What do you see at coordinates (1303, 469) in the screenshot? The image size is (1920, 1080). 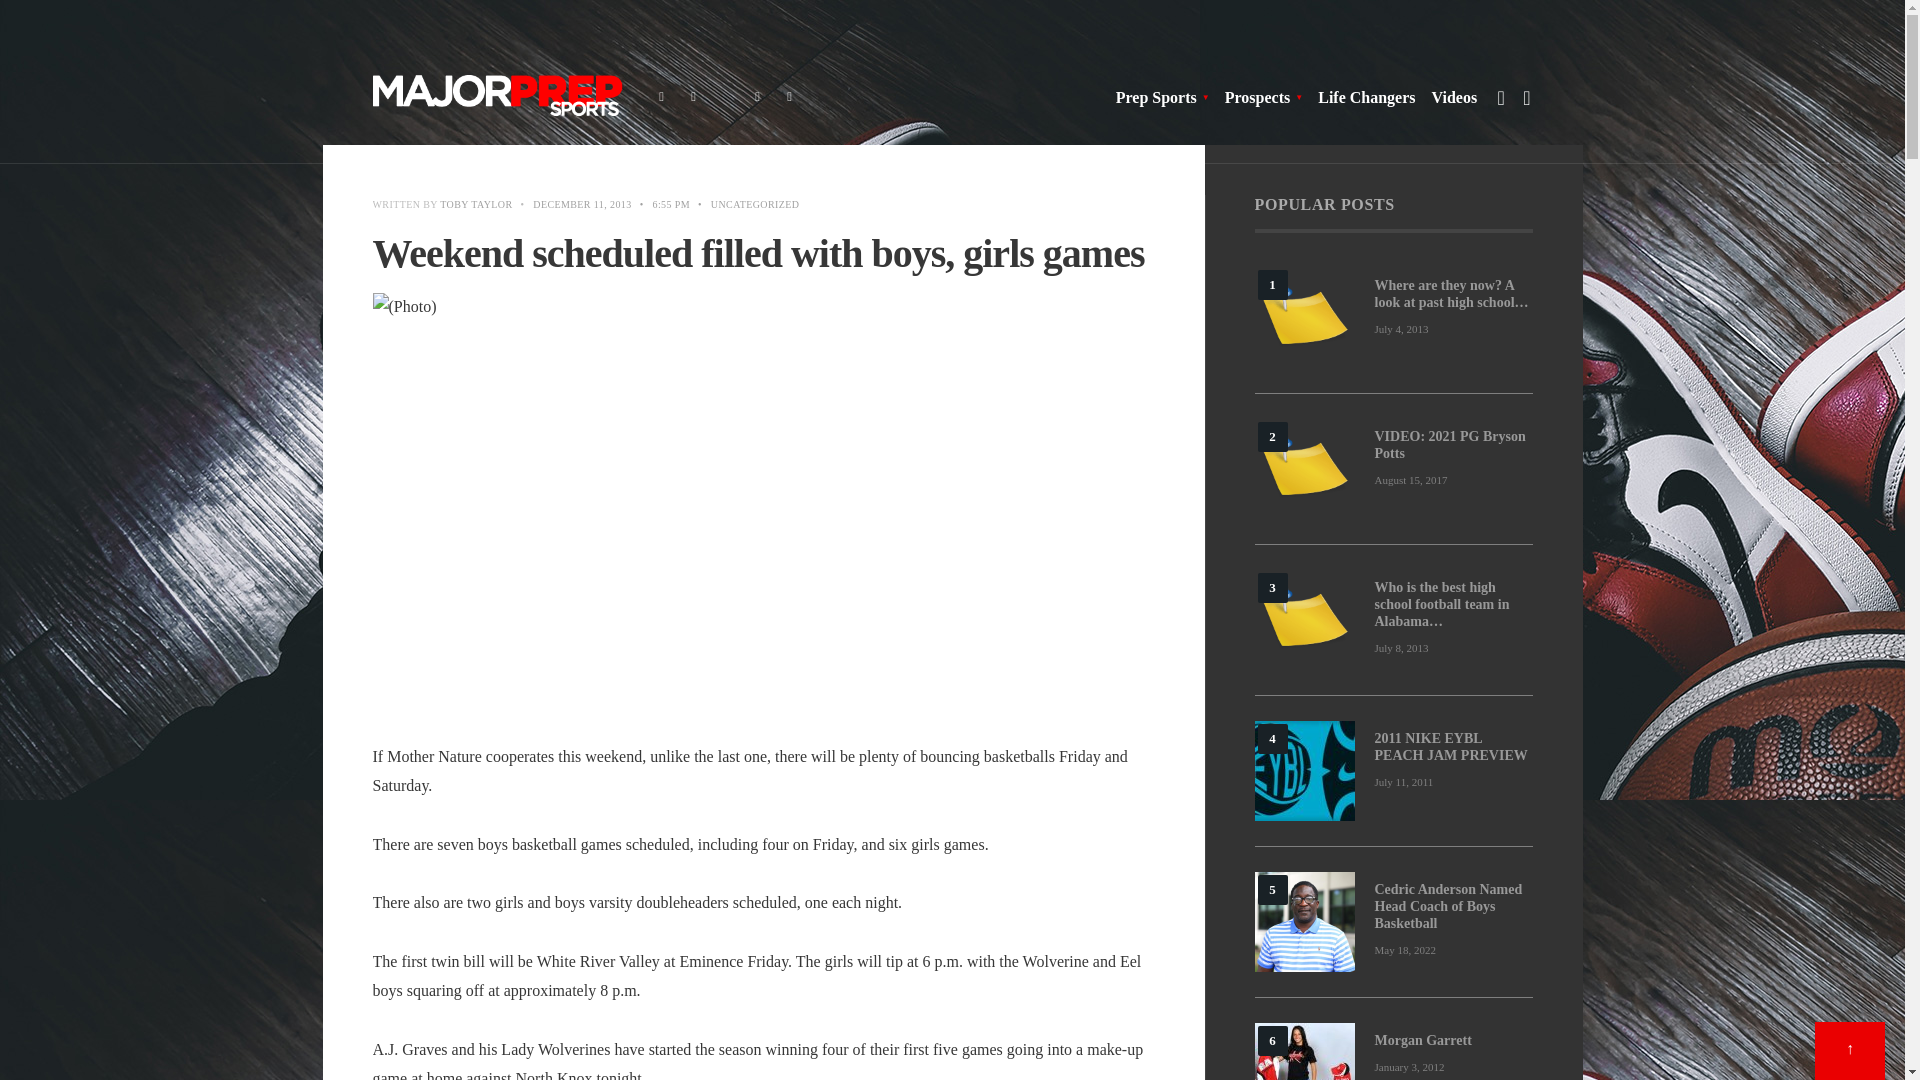 I see `VIDEO: 2021 PG Bryson Potts` at bounding box center [1303, 469].